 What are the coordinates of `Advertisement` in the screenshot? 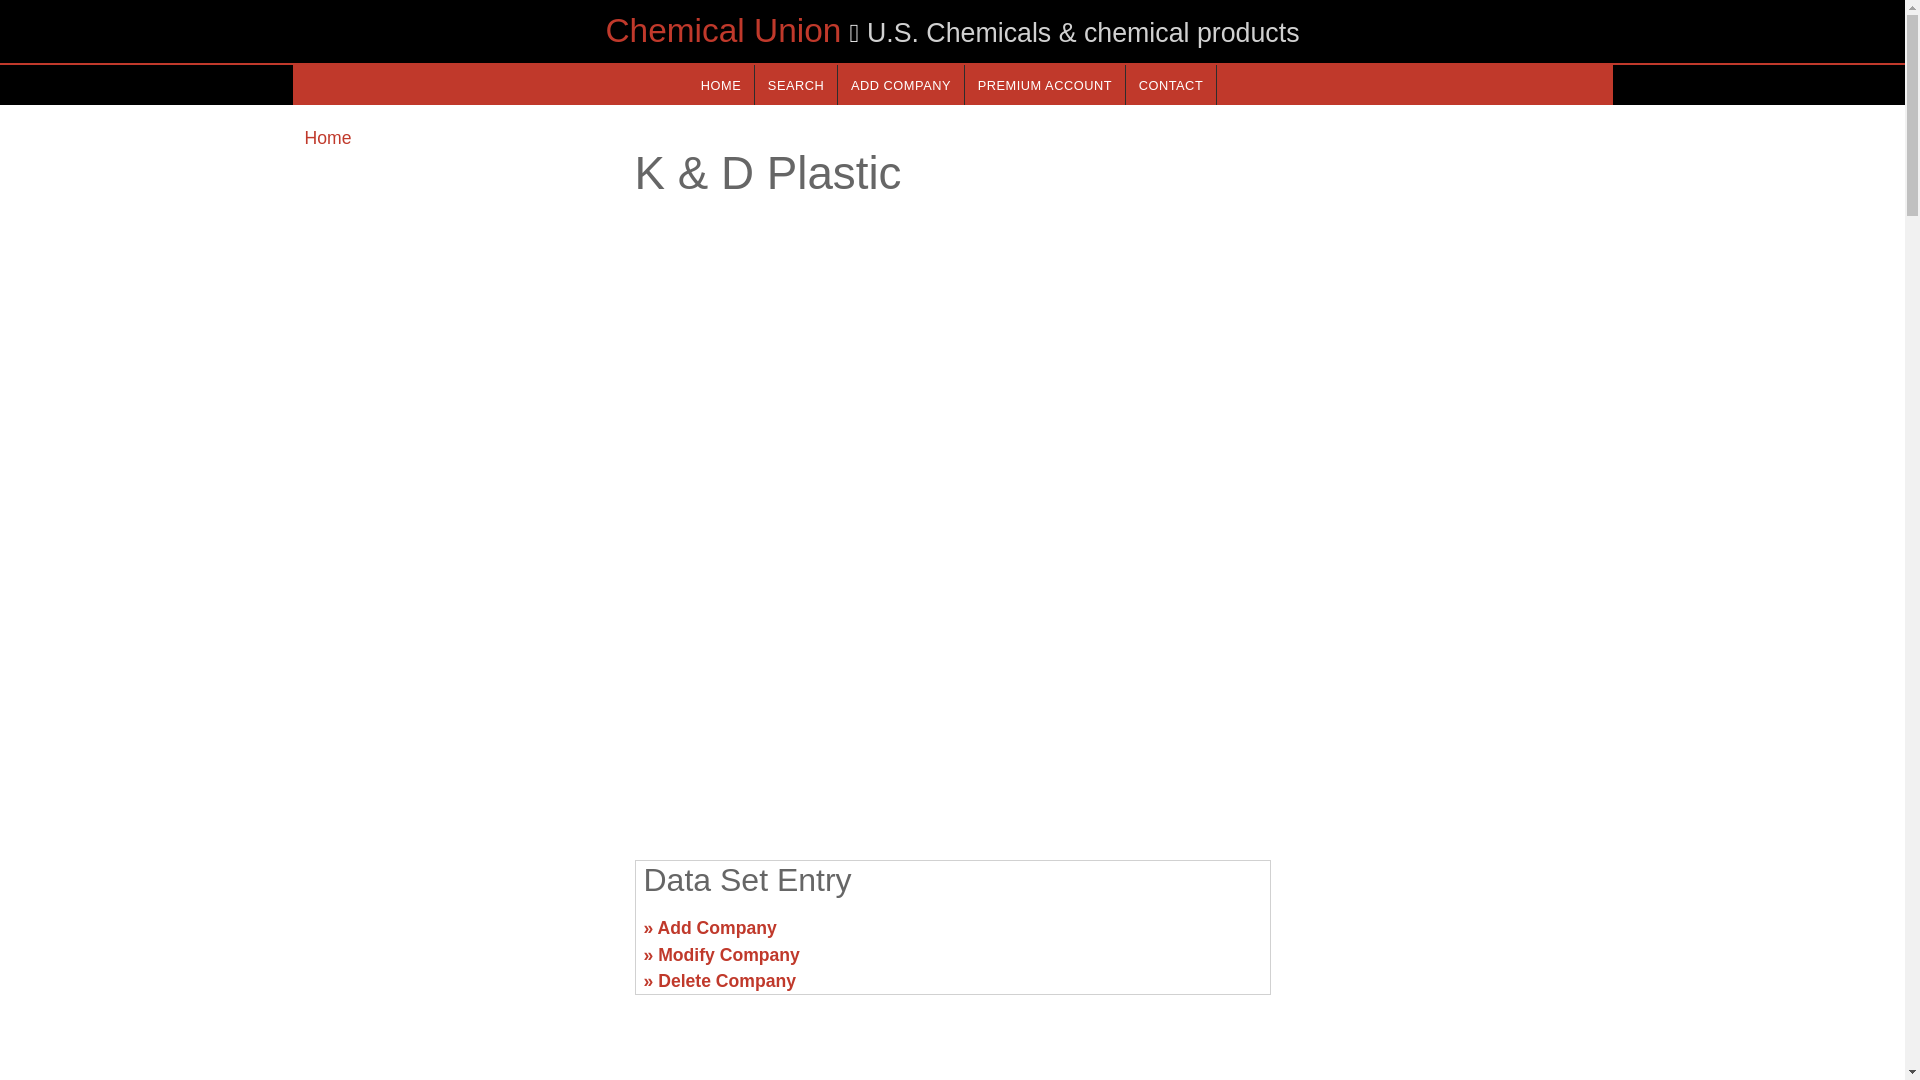 It's located at (456, 936).